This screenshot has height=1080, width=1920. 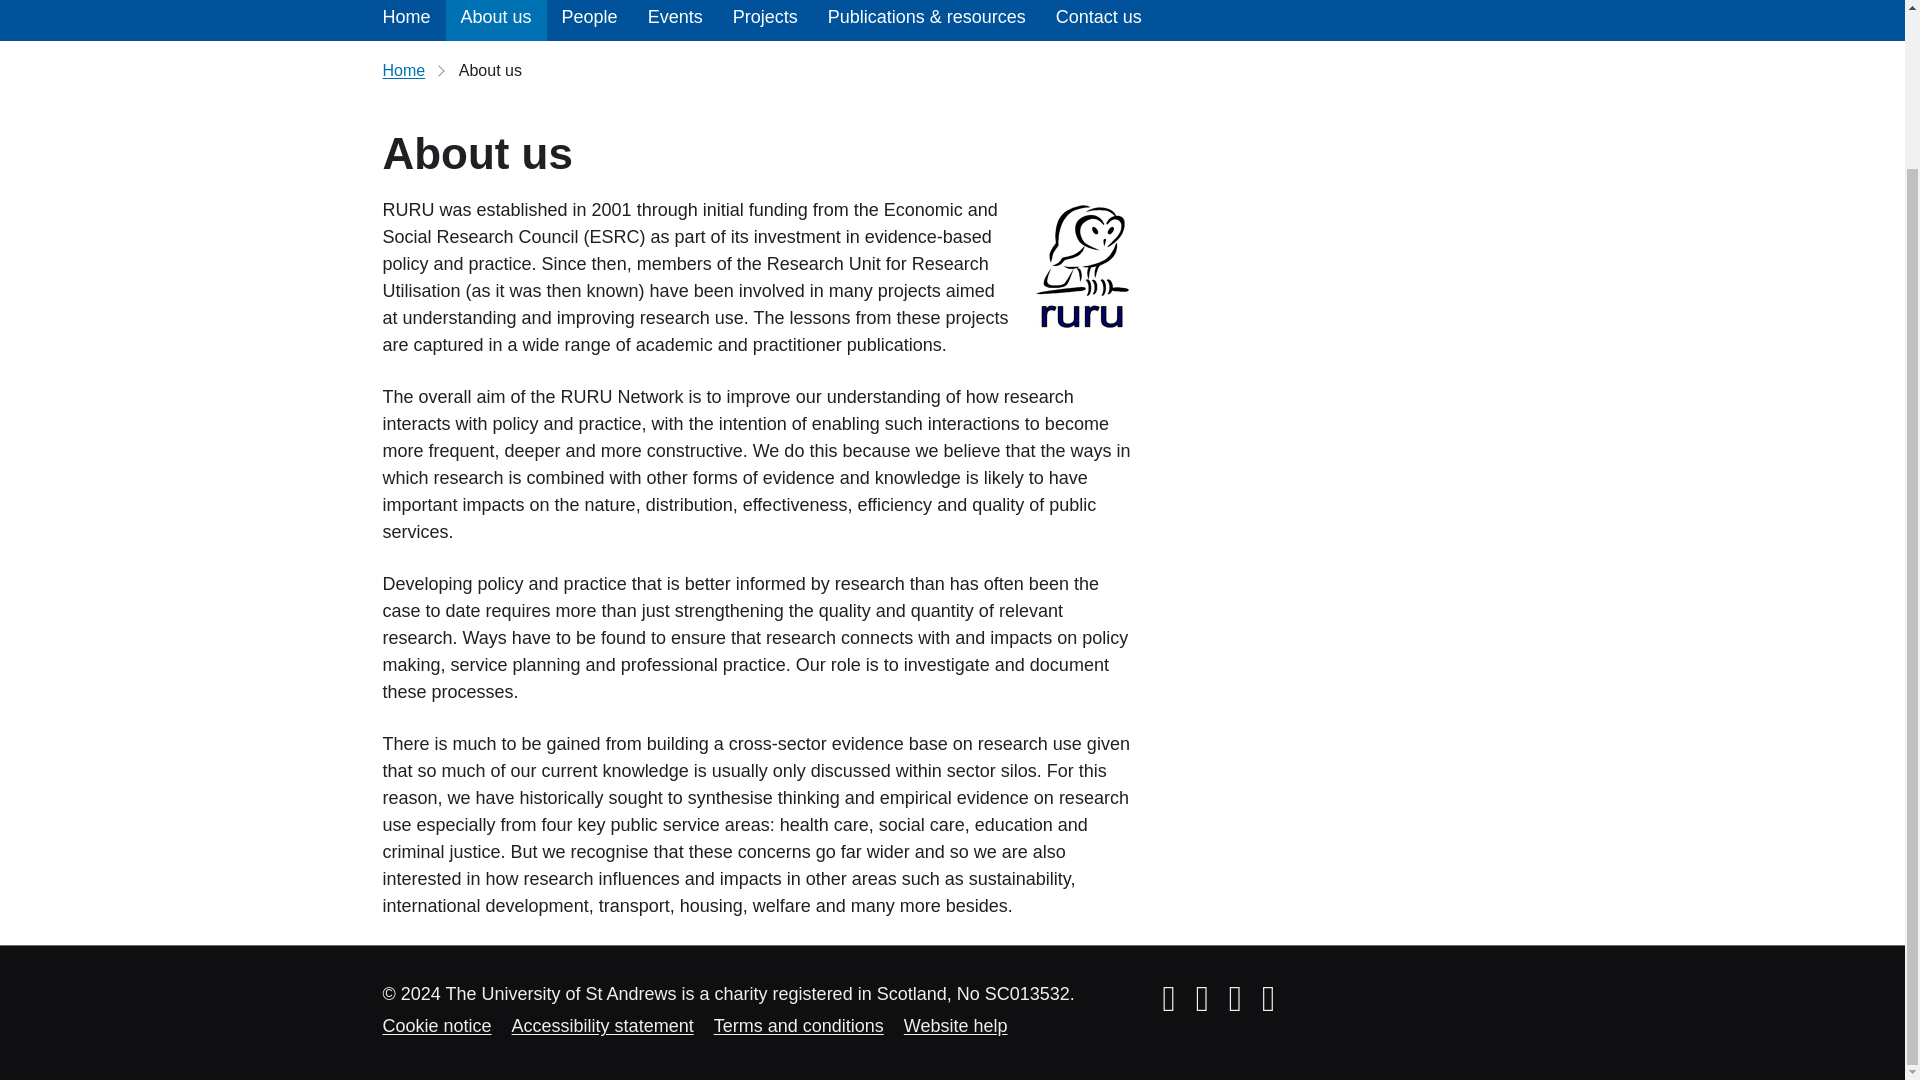 What do you see at coordinates (403, 70) in the screenshot?
I see `Home` at bounding box center [403, 70].